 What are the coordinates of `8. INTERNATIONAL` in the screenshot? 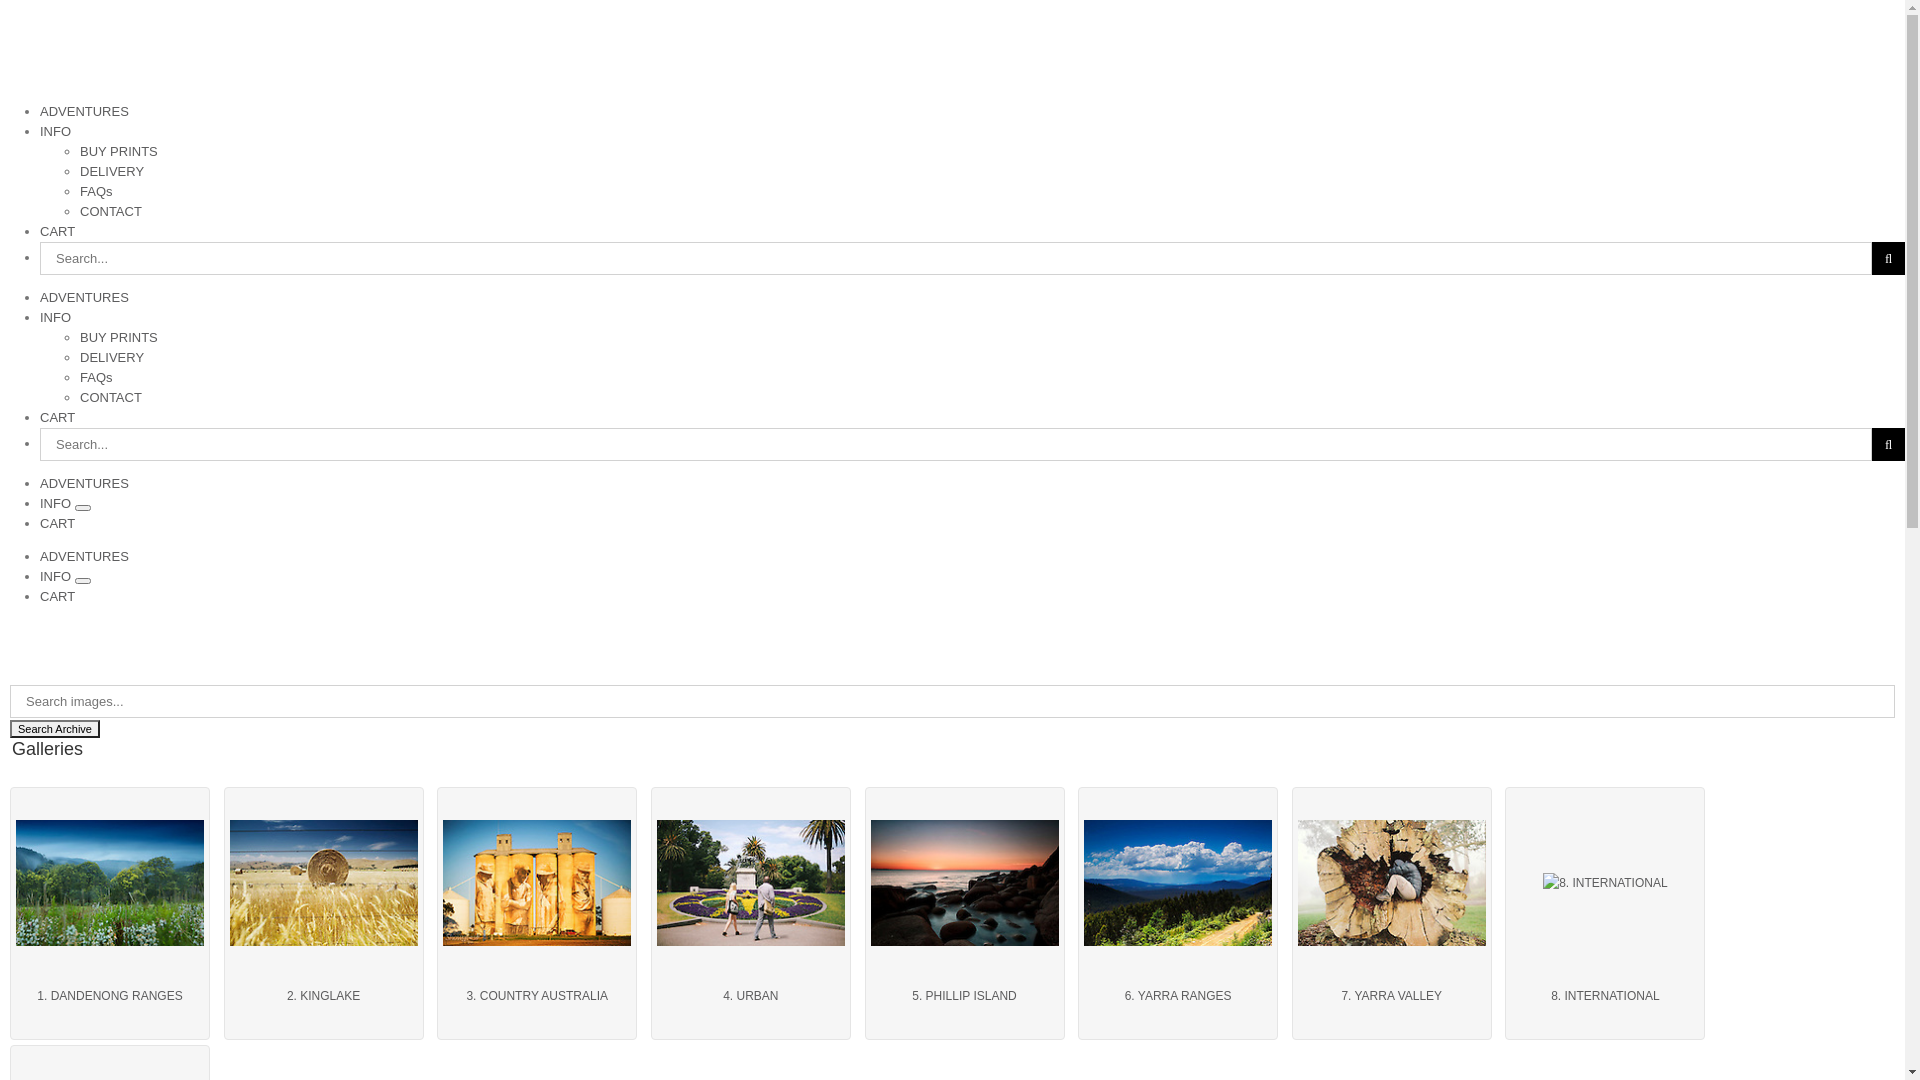 It's located at (1605, 883).